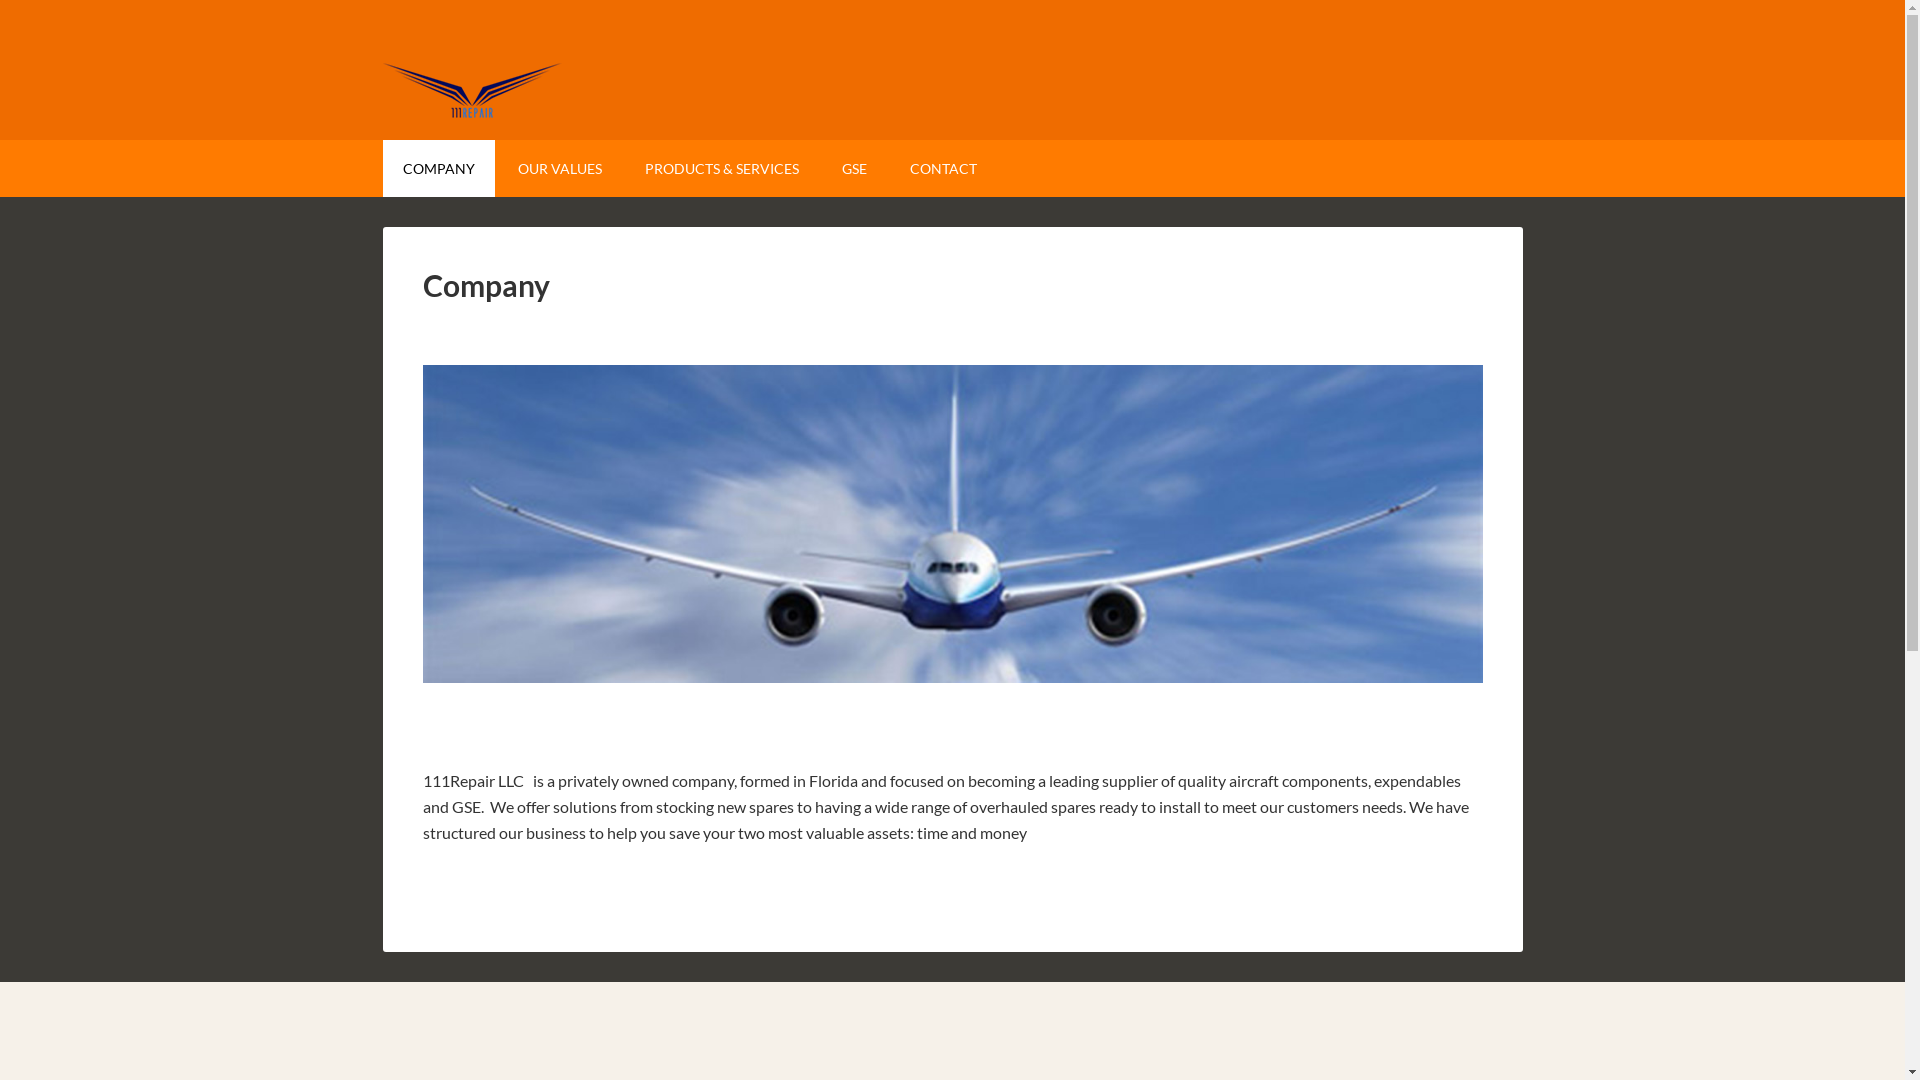  Describe the element at coordinates (560, 168) in the screenshot. I see `OUR VALUES` at that location.